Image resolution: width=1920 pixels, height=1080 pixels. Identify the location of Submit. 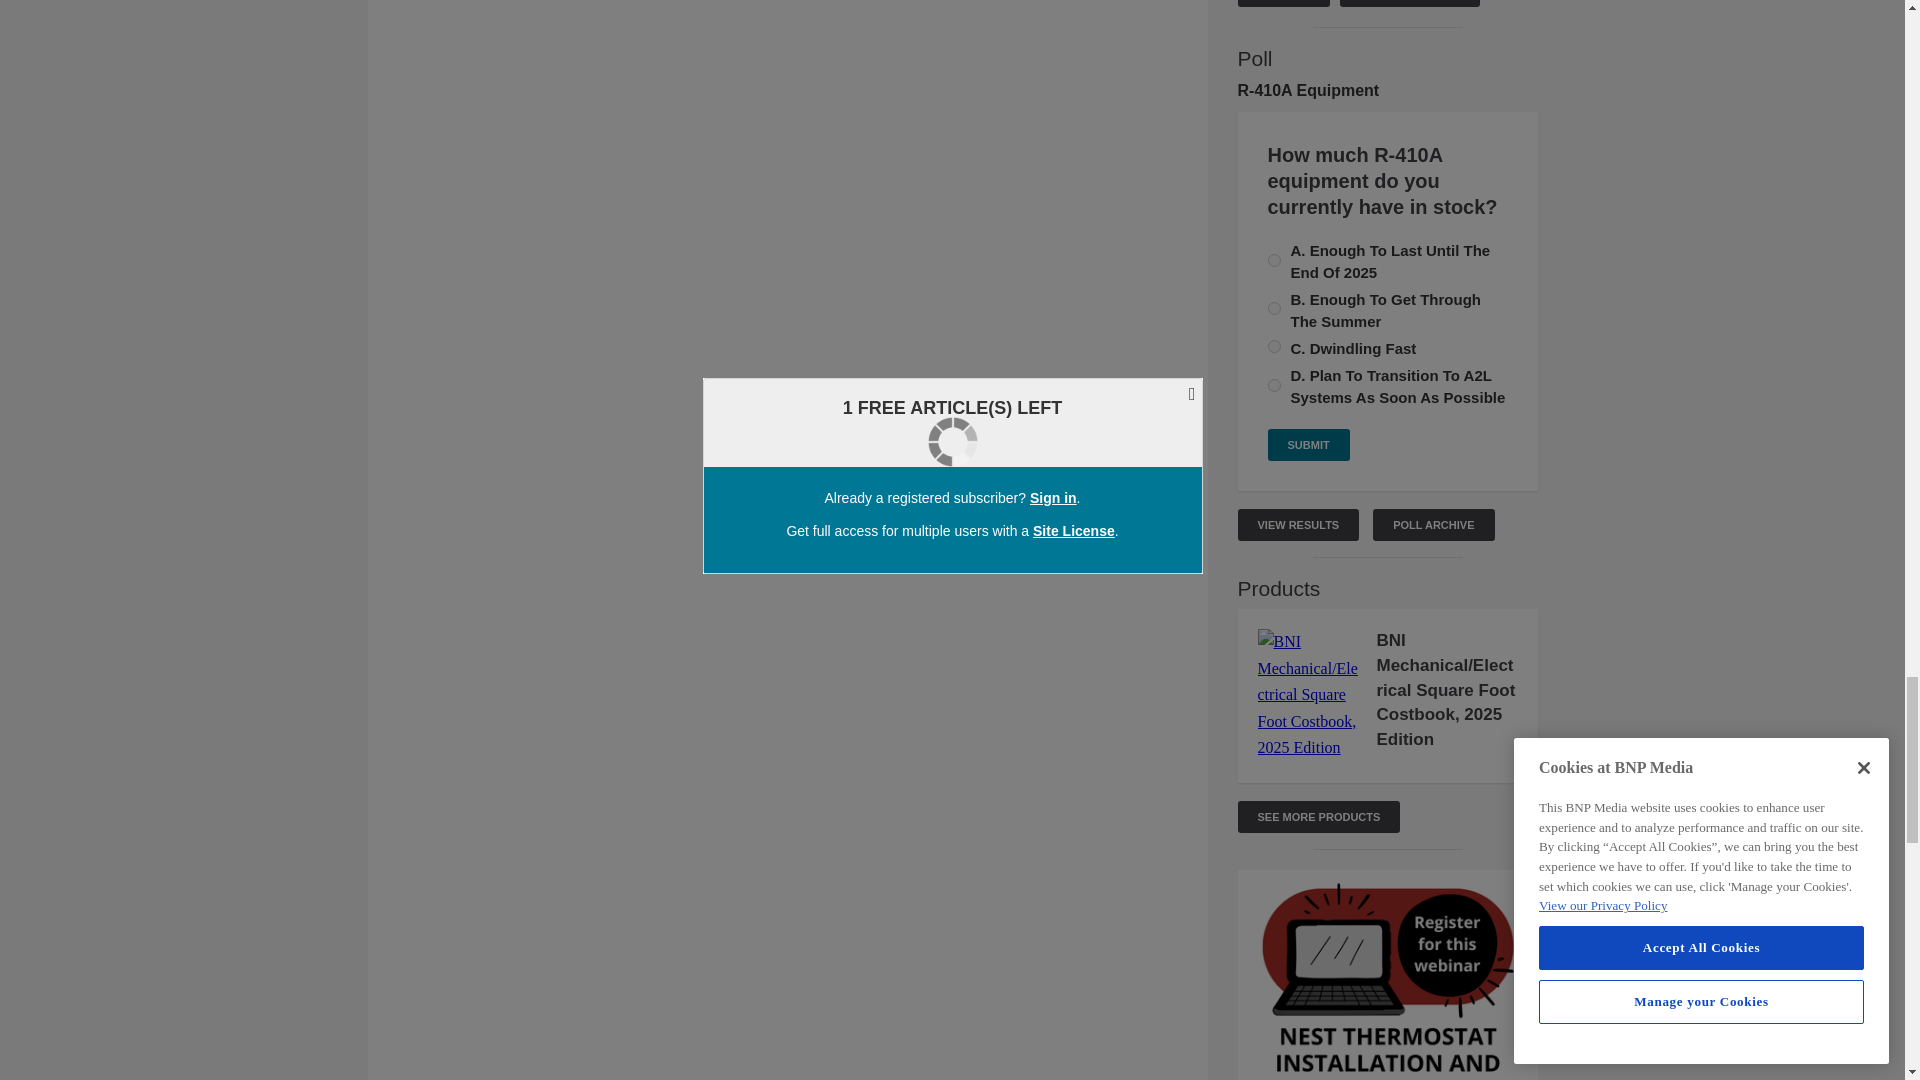
(1308, 444).